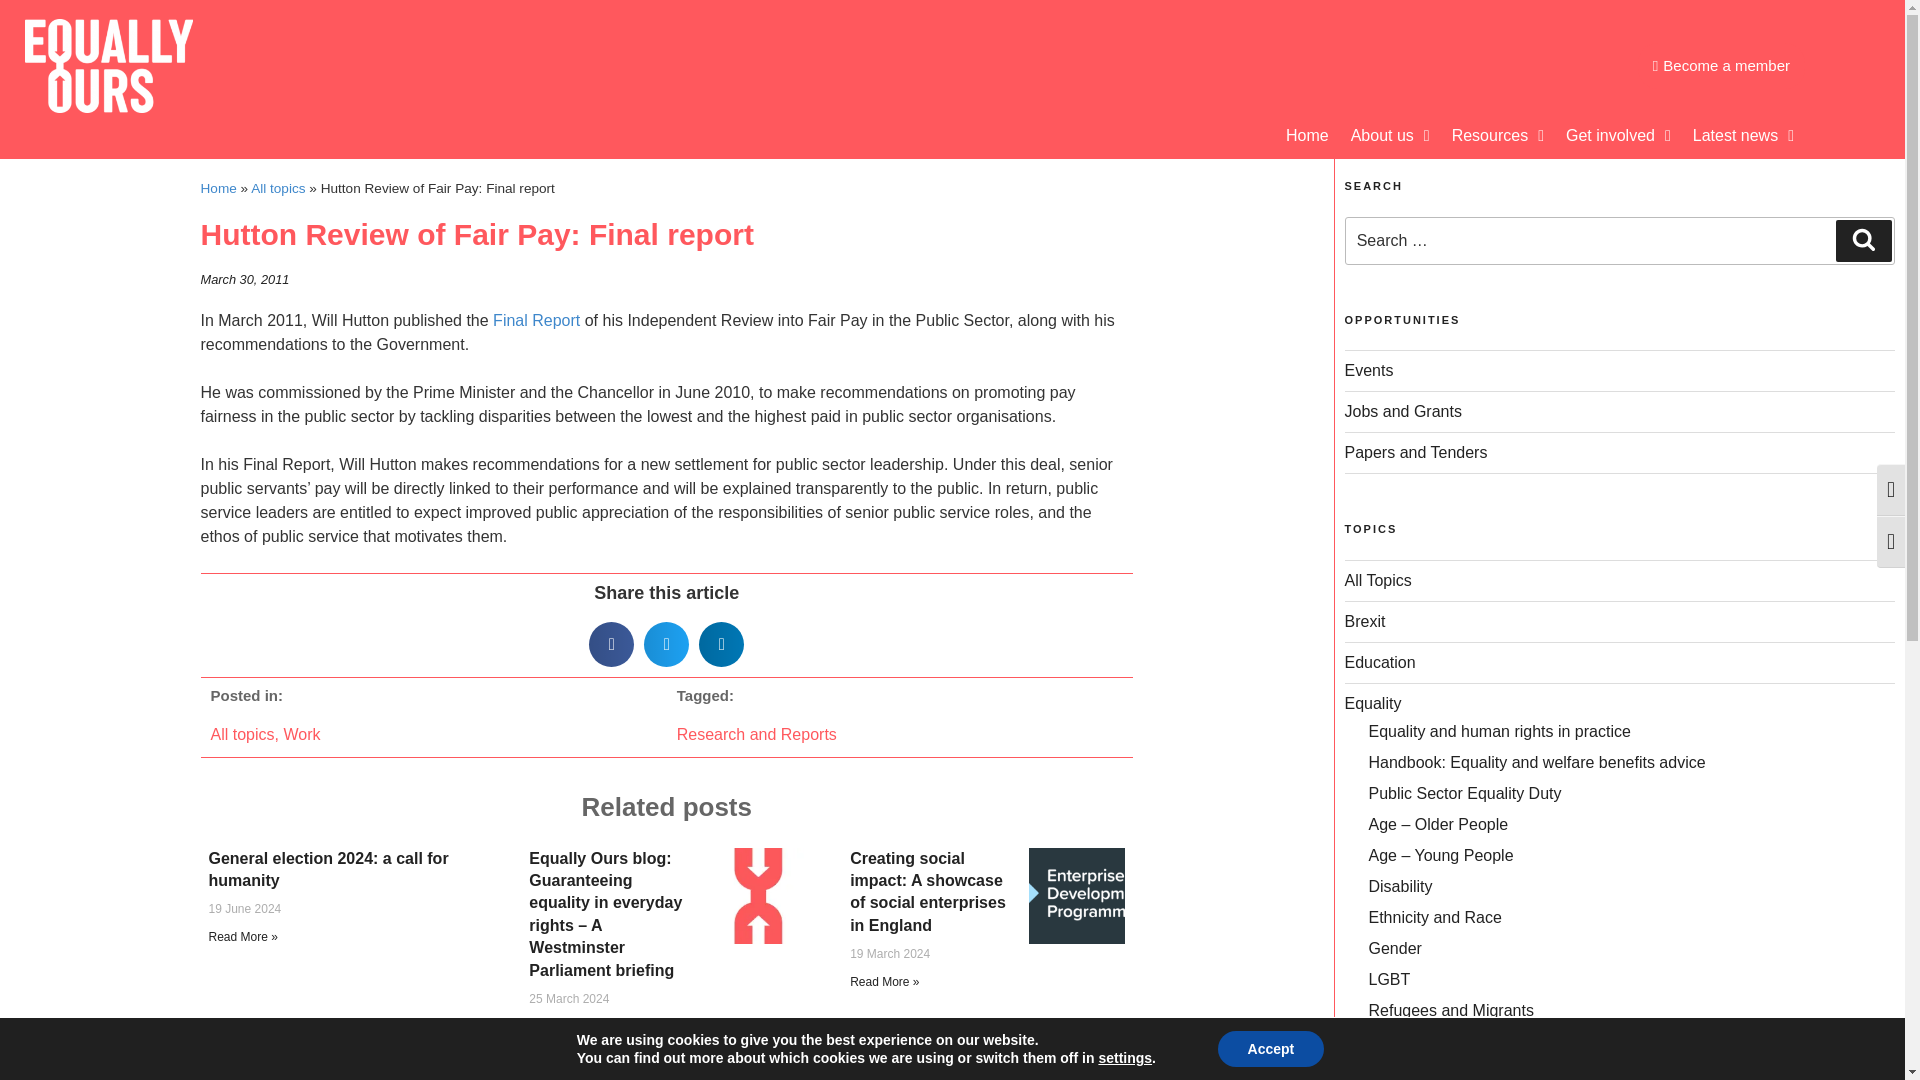 The image size is (1920, 1080). What do you see at coordinates (1618, 136) in the screenshot?
I see `Get involved` at bounding box center [1618, 136].